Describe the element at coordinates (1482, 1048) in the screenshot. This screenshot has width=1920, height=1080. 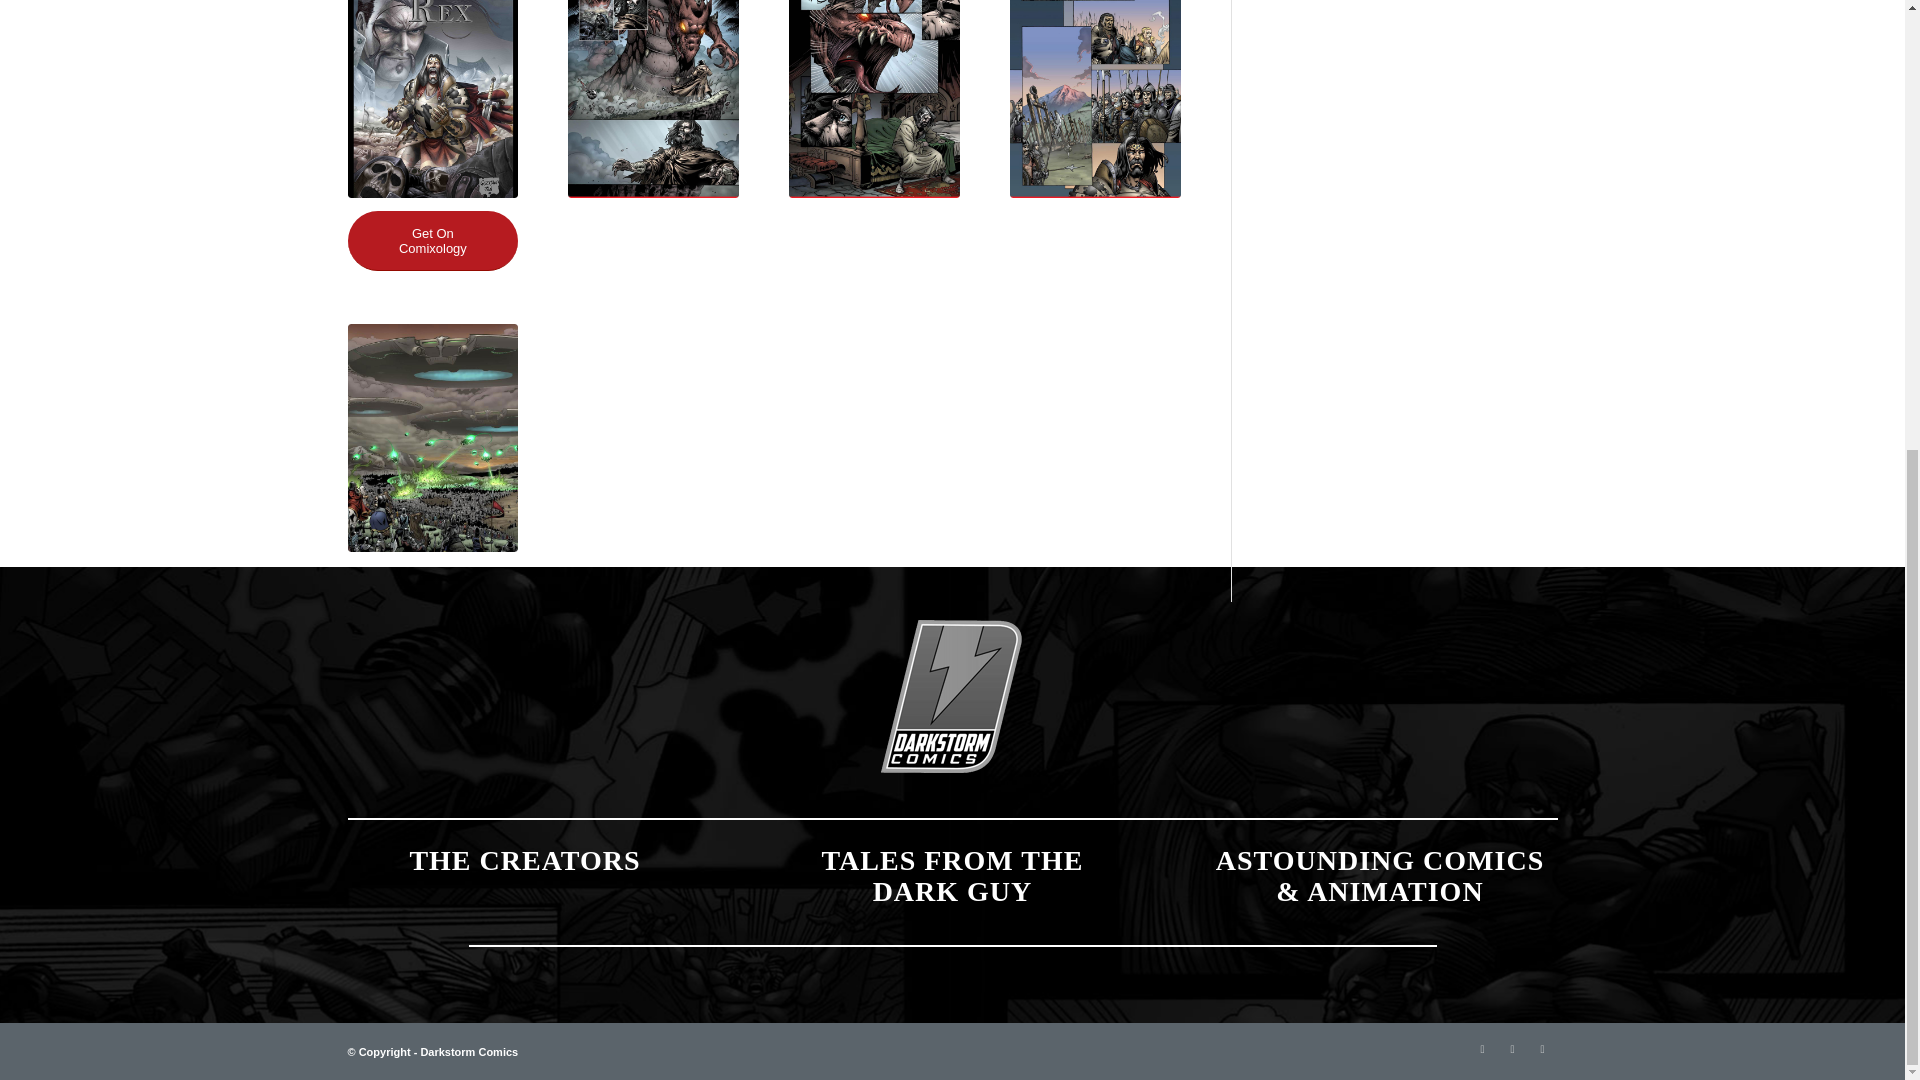
I see `Twitter` at that location.